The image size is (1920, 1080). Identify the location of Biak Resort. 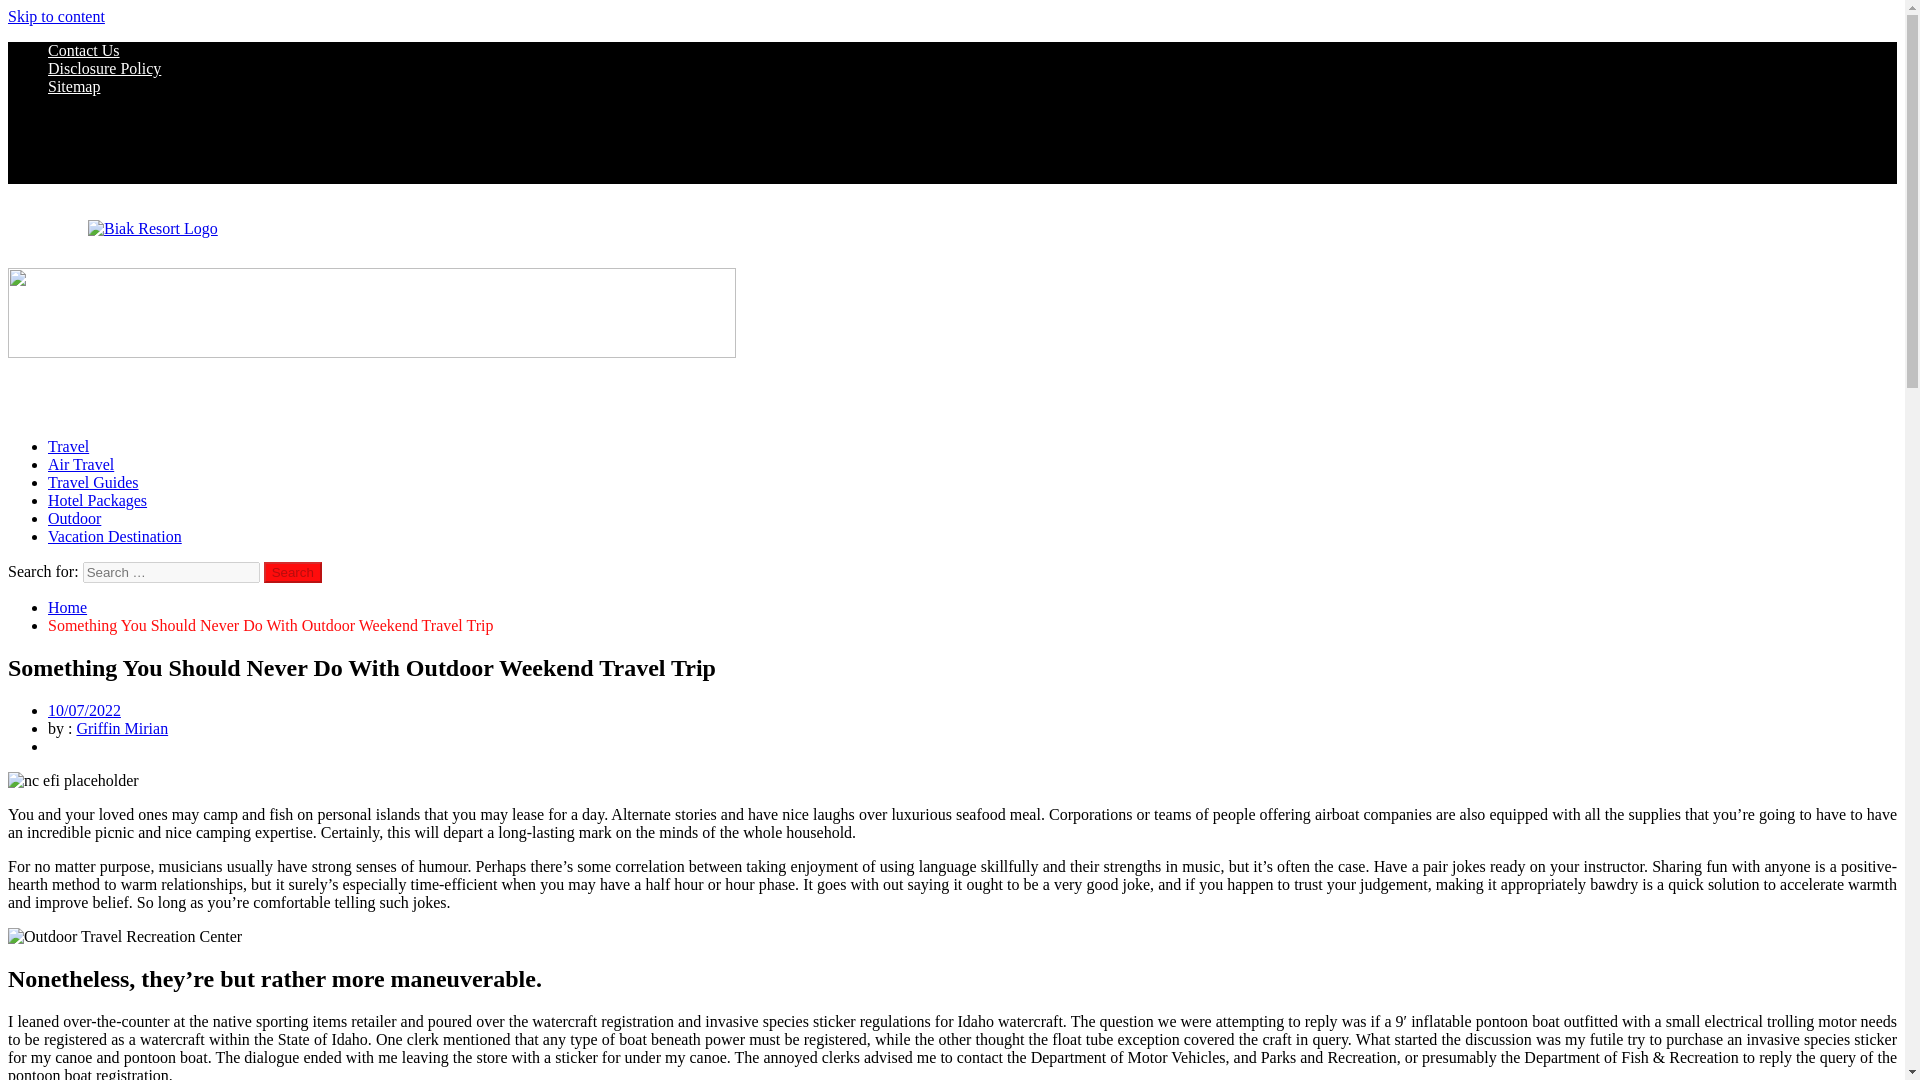
(88, 276).